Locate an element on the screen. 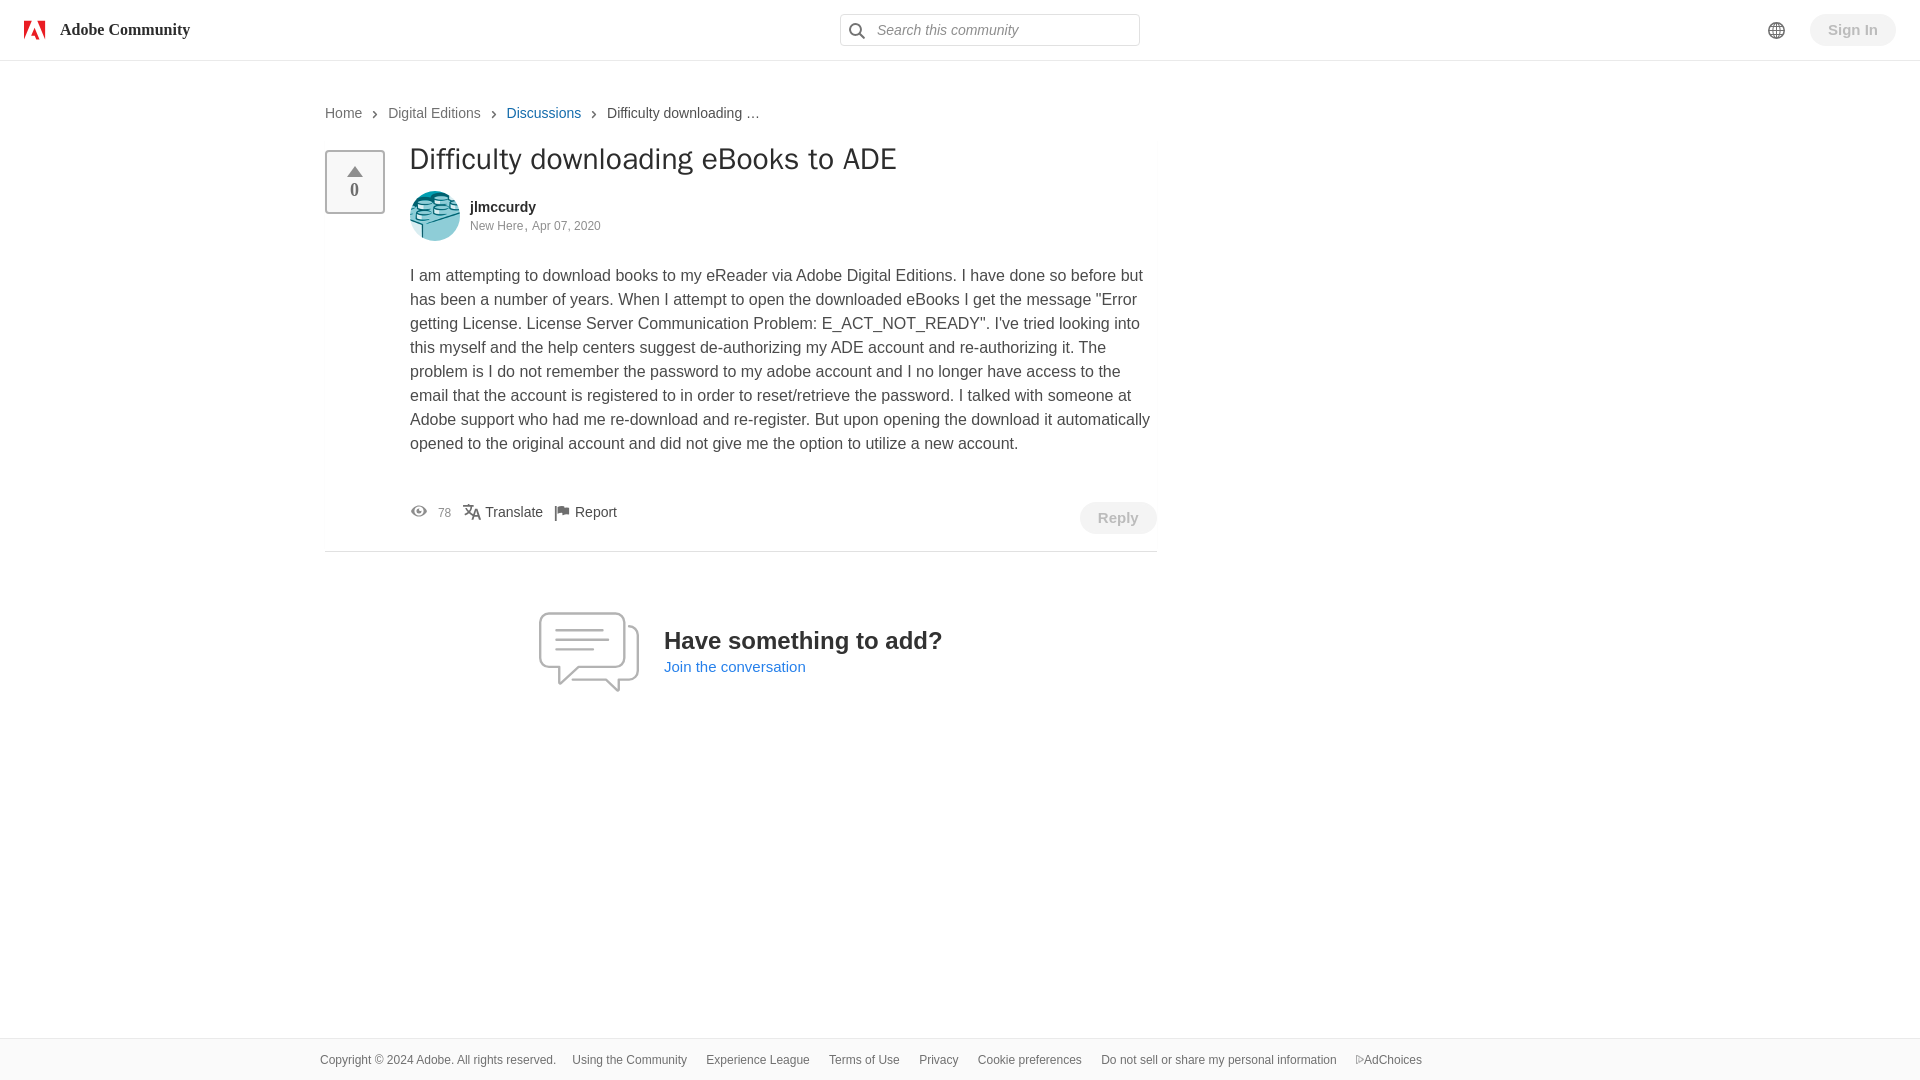 The width and height of the screenshot is (1920, 1080). Sign In is located at coordinates (1853, 30).